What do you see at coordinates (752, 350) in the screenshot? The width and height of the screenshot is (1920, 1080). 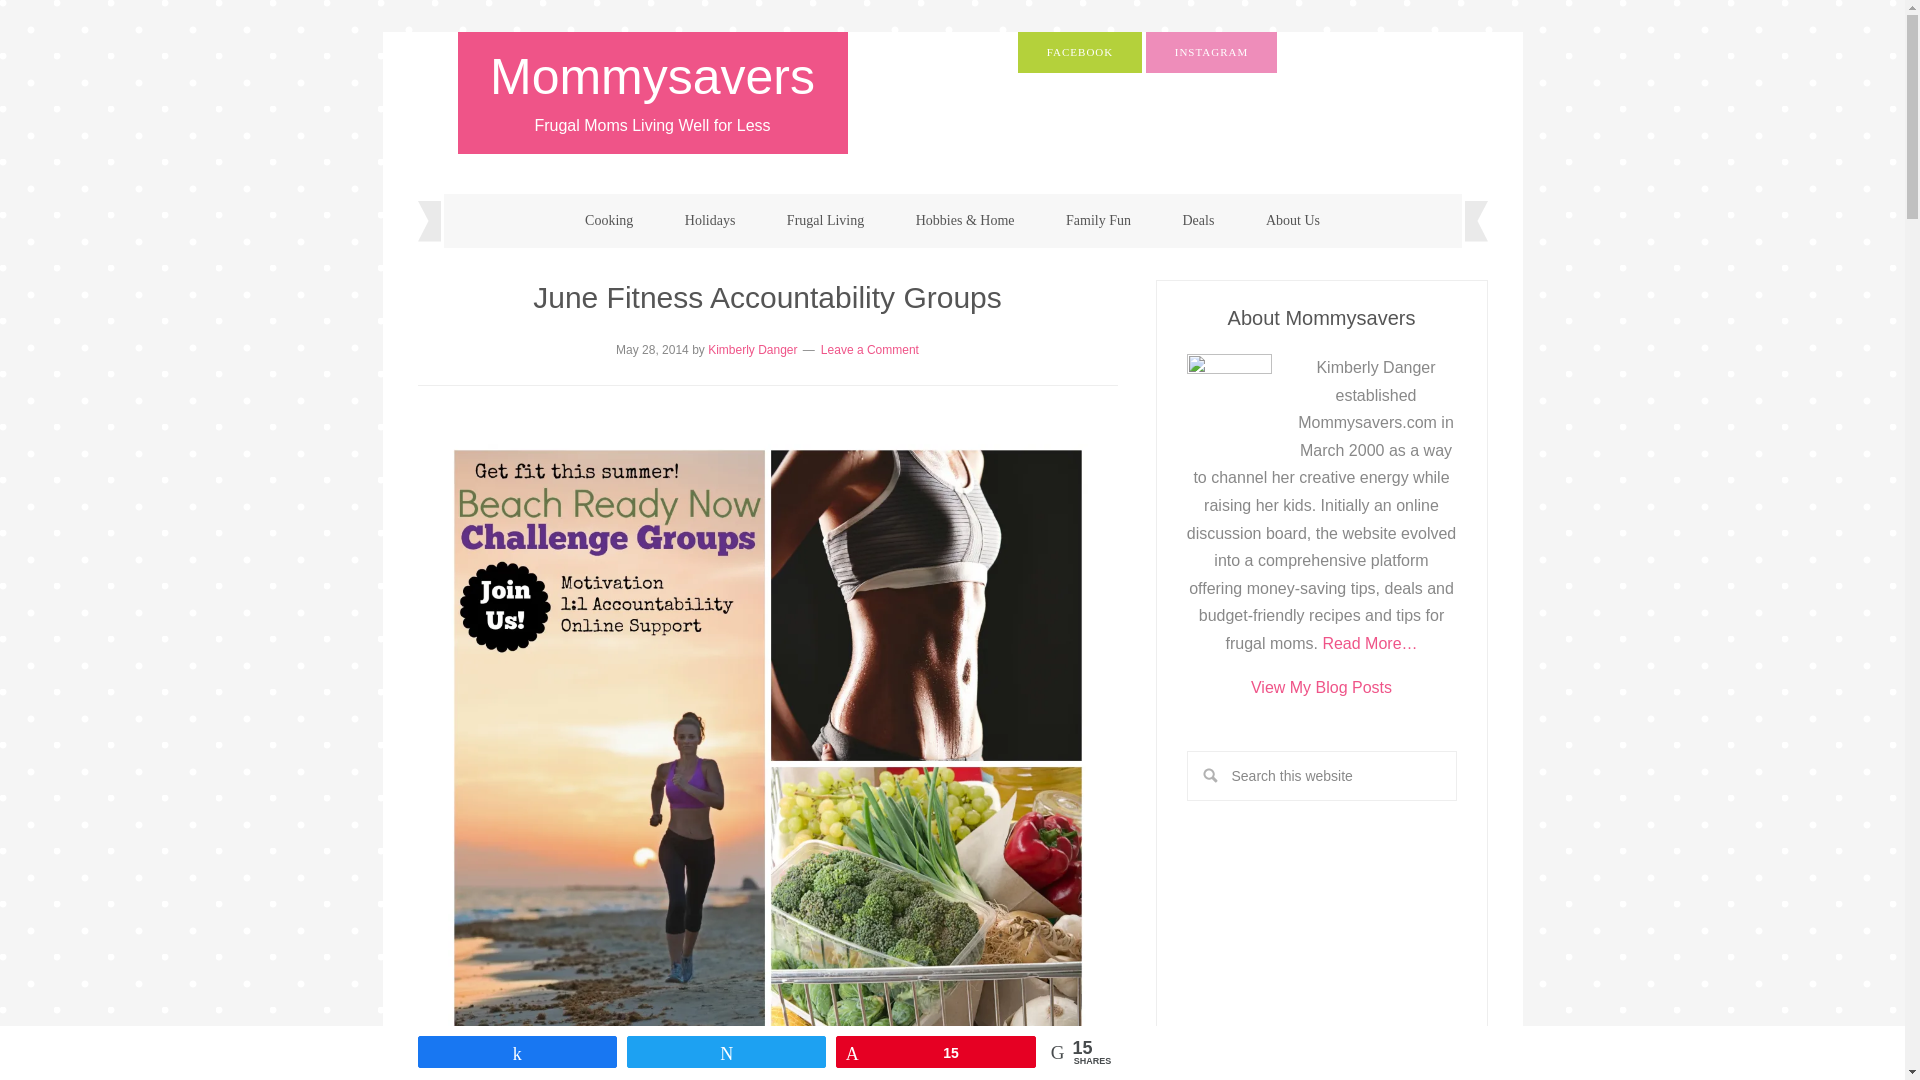 I see `Kimberly Danger` at bounding box center [752, 350].